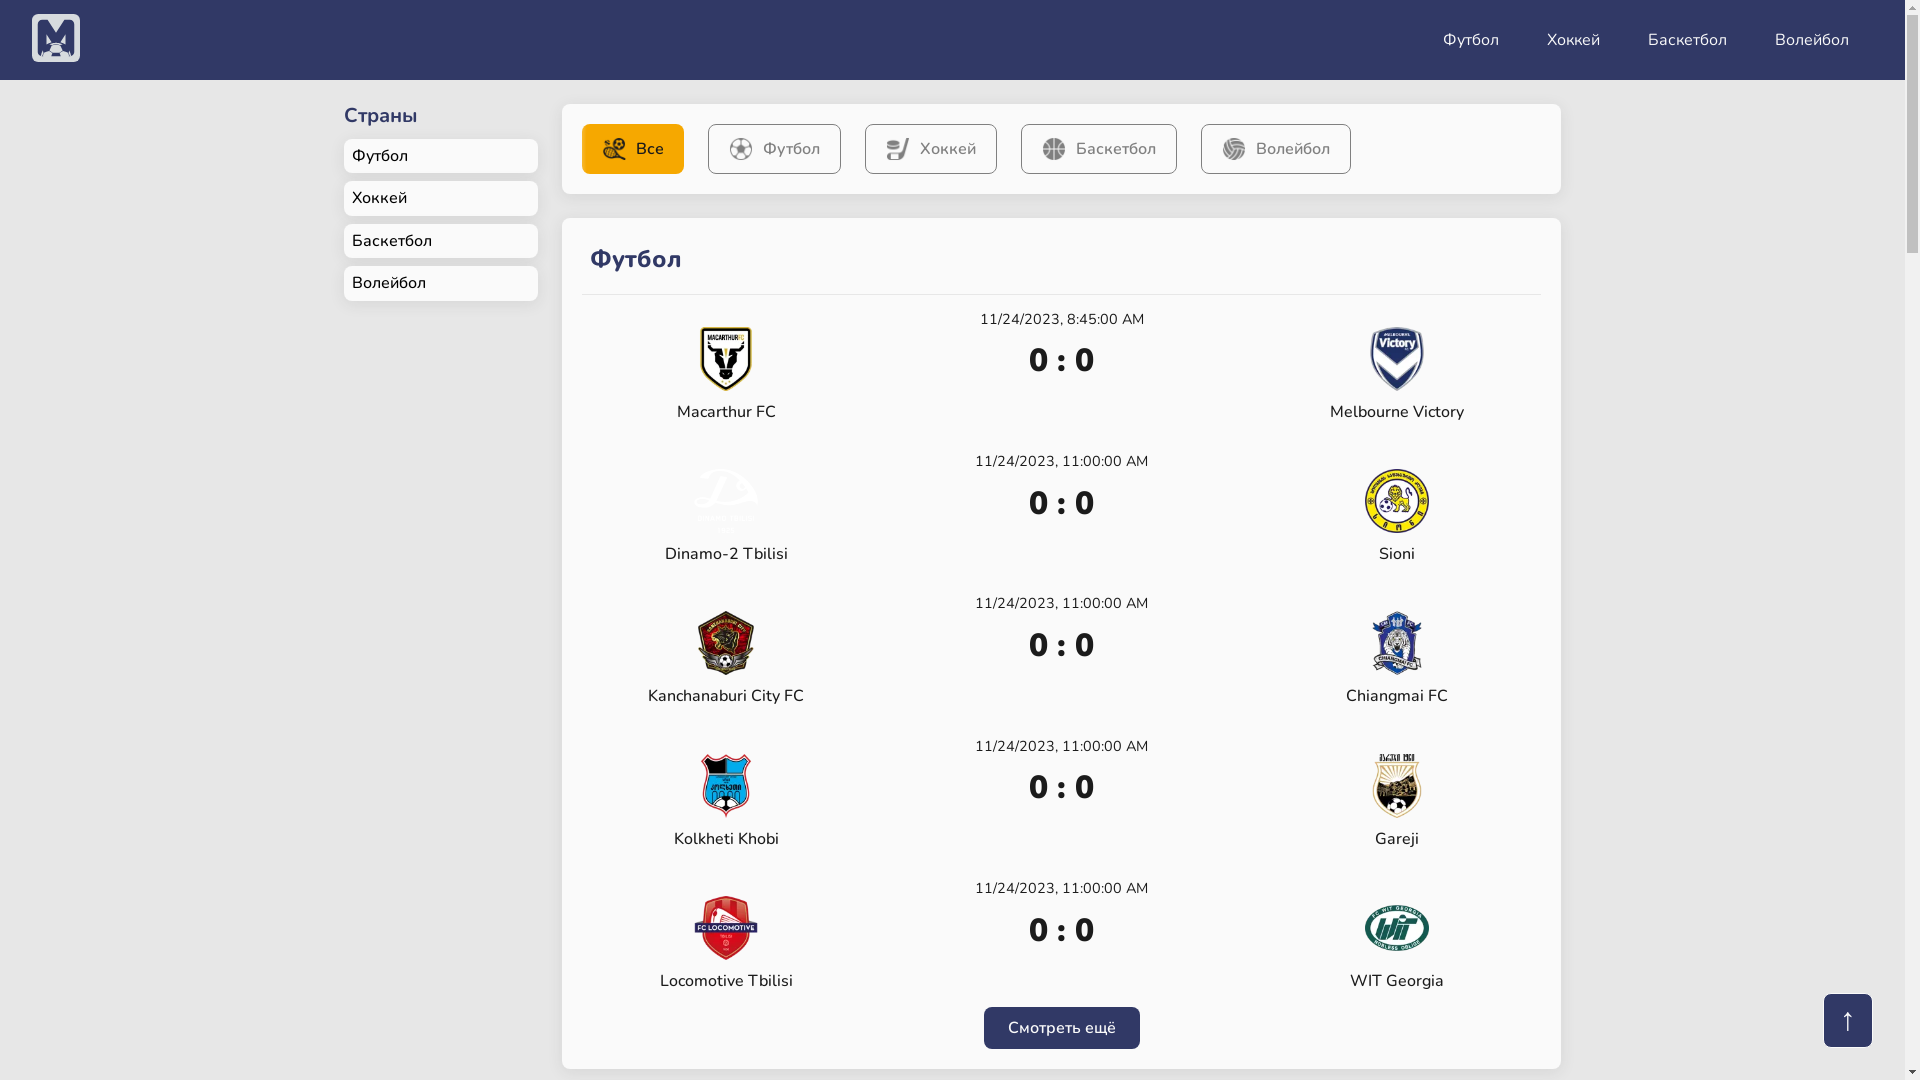 The height and width of the screenshot is (1080, 1920). Describe the element at coordinates (1062, 650) in the screenshot. I see `11/24/2023, 11:00:00 AM
0 : 0` at that location.